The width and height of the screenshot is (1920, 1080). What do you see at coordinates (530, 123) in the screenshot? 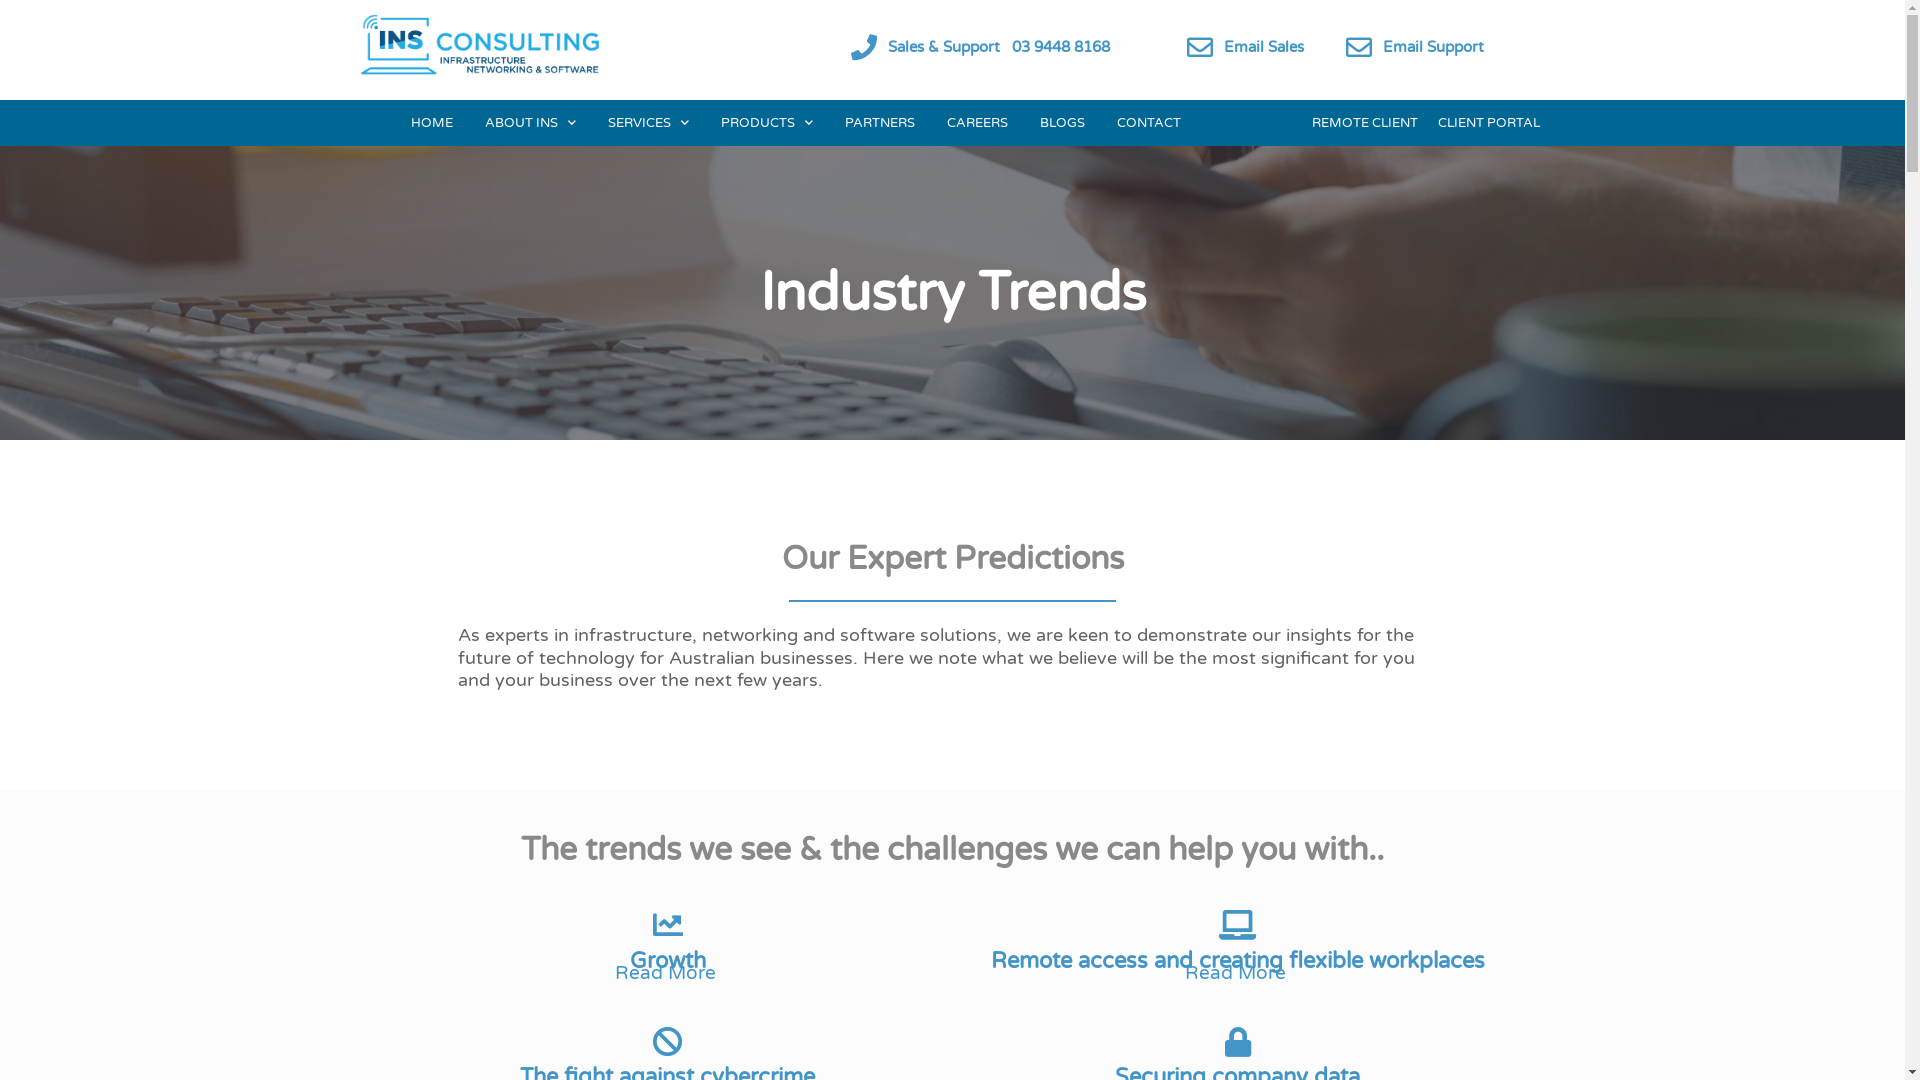
I see `ABOUT INS` at bounding box center [530, 123].